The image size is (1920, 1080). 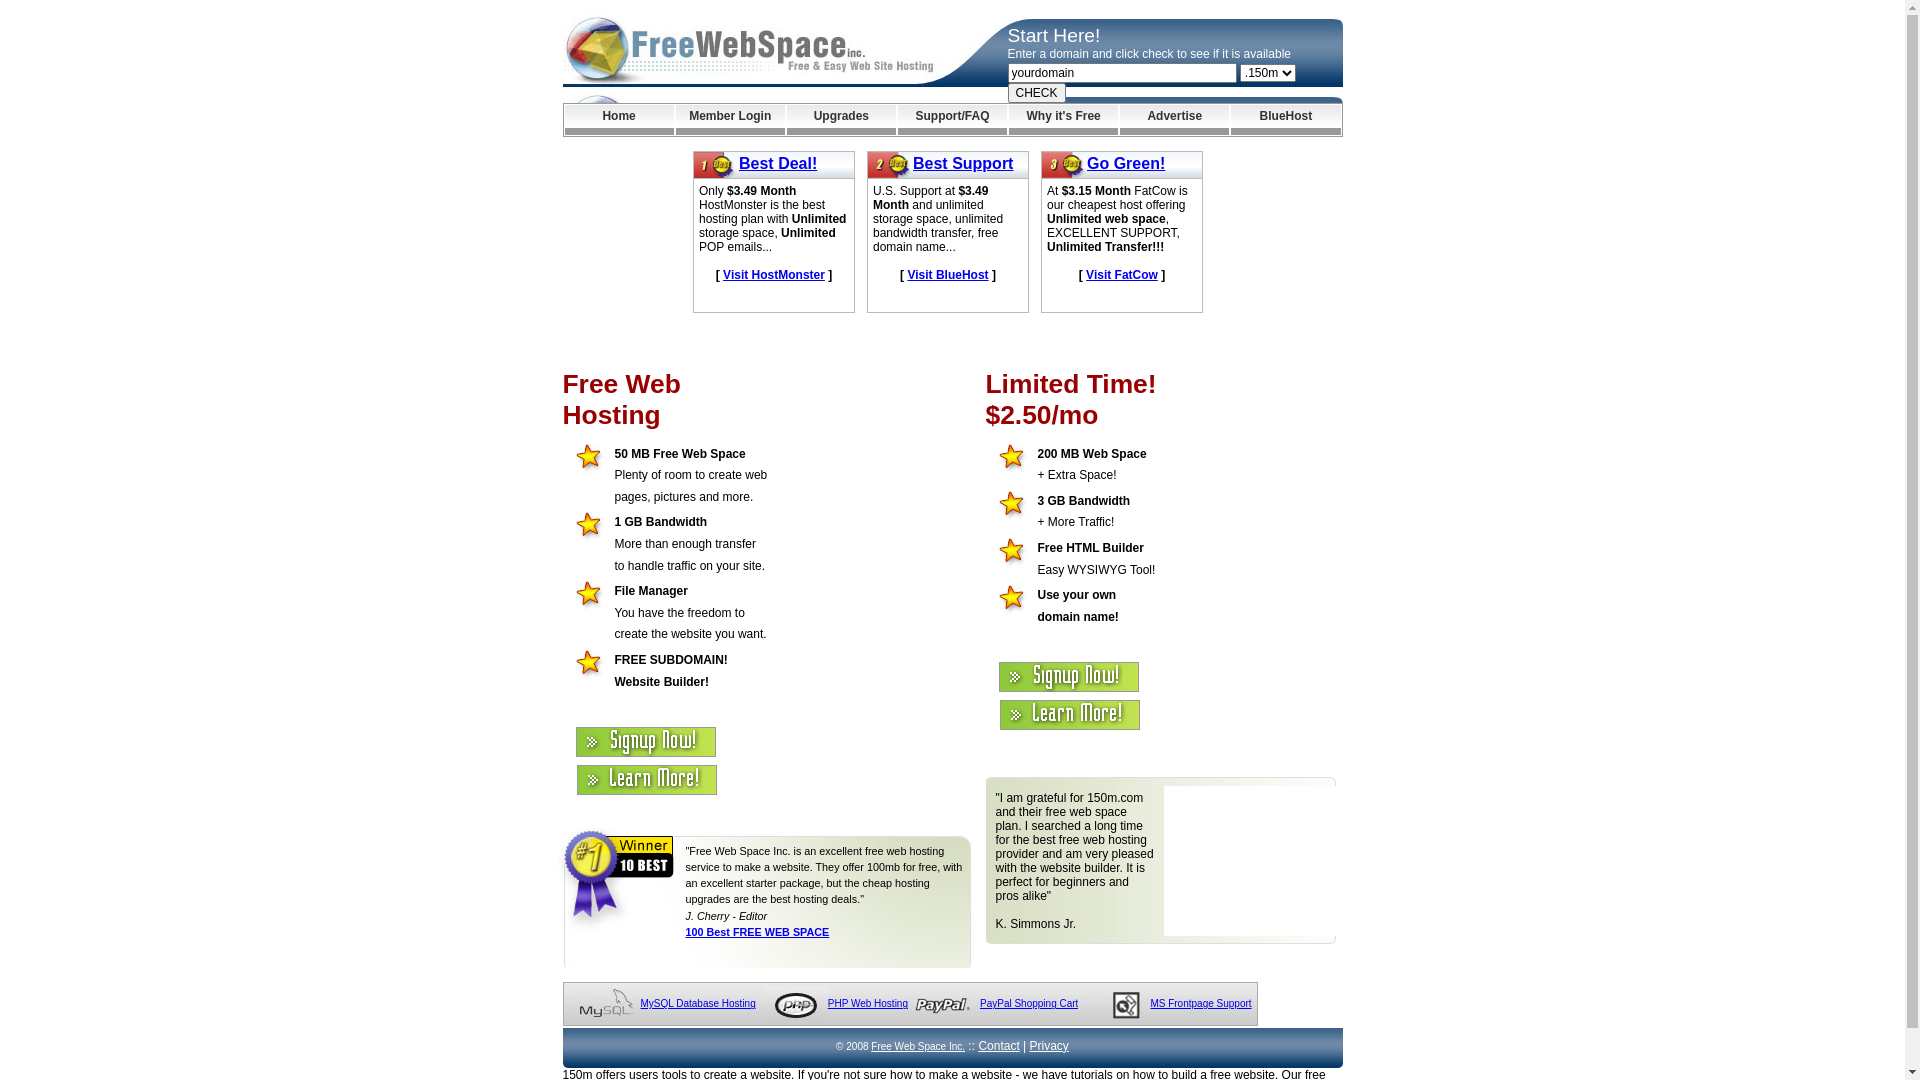 What do you see at coordinates (1050, 1046) in the screenshot?
I see `Privacy` at bounding box center [1050, 1046].